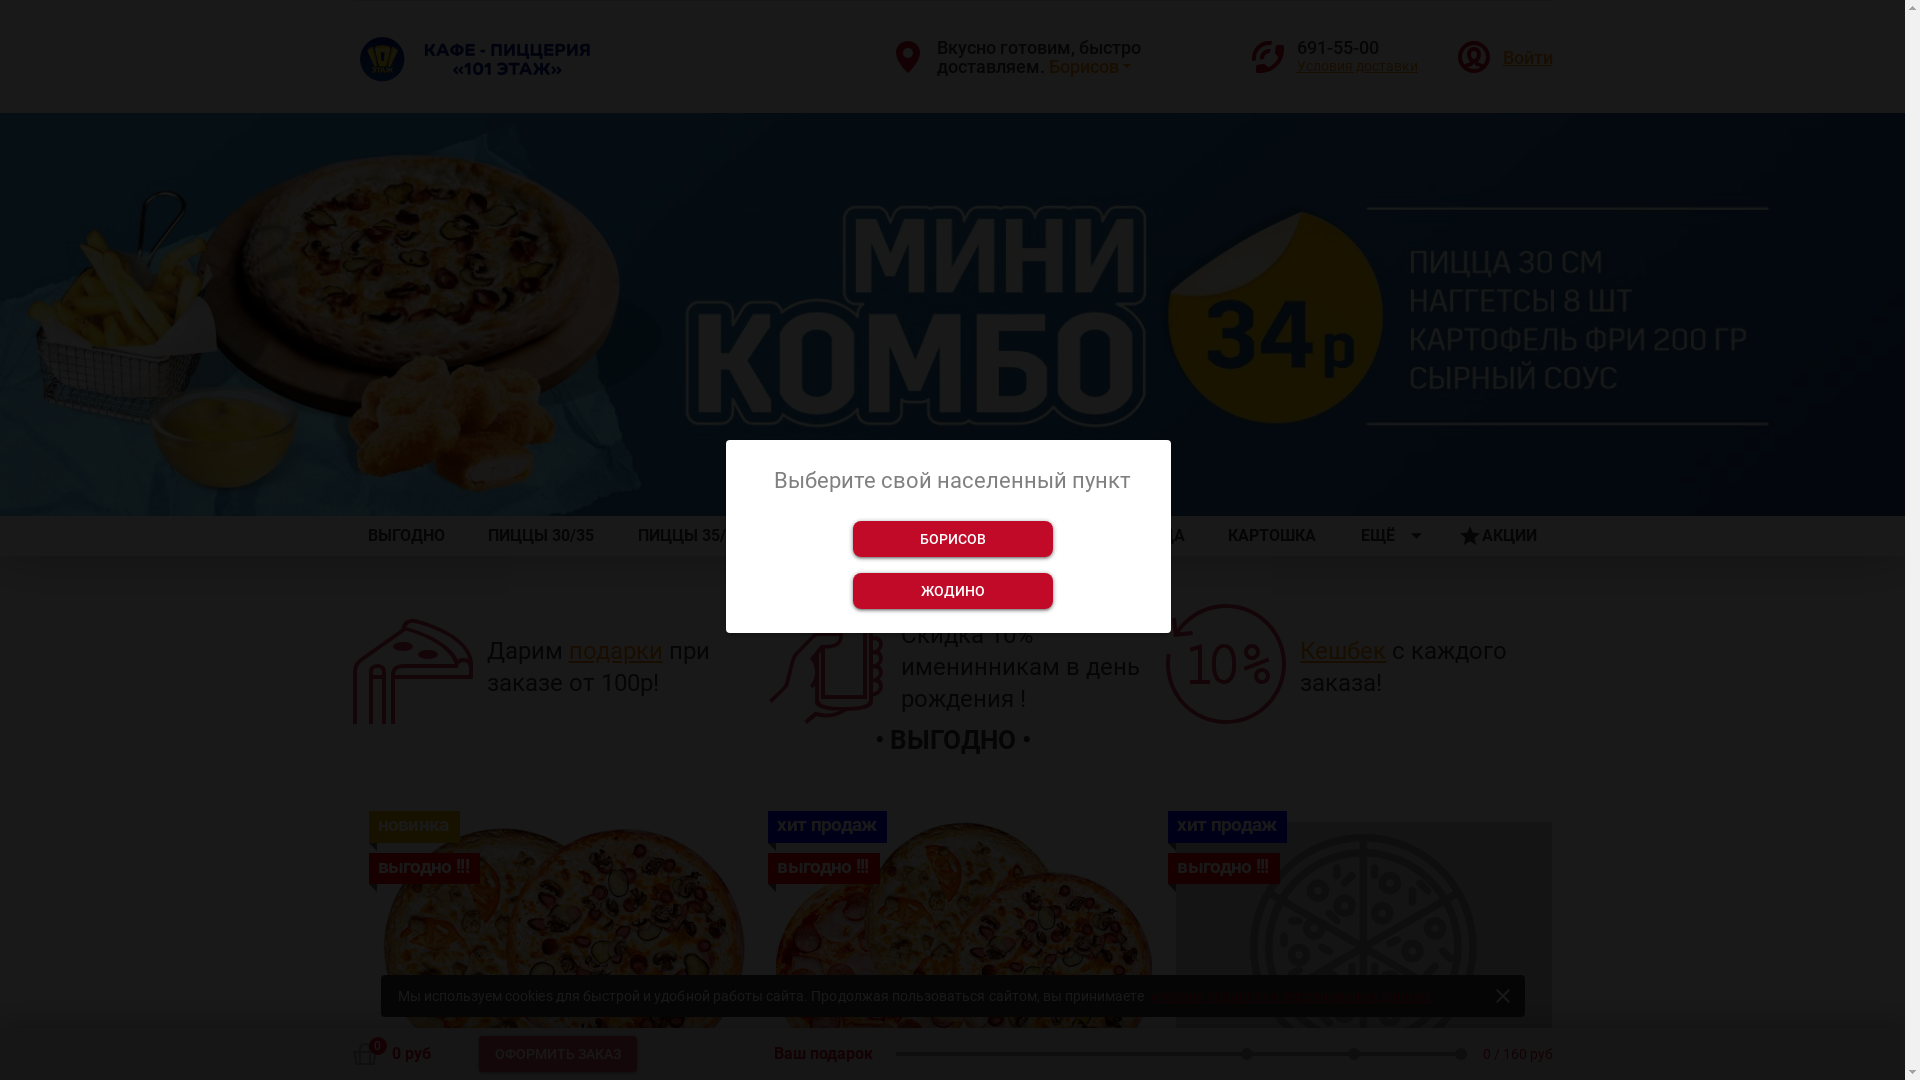 This screenshot has height=1080, width=1920. What do you see at coordinates (1503, 996) in the screenshot?
I see `close` at bounding box center [1503, 996].